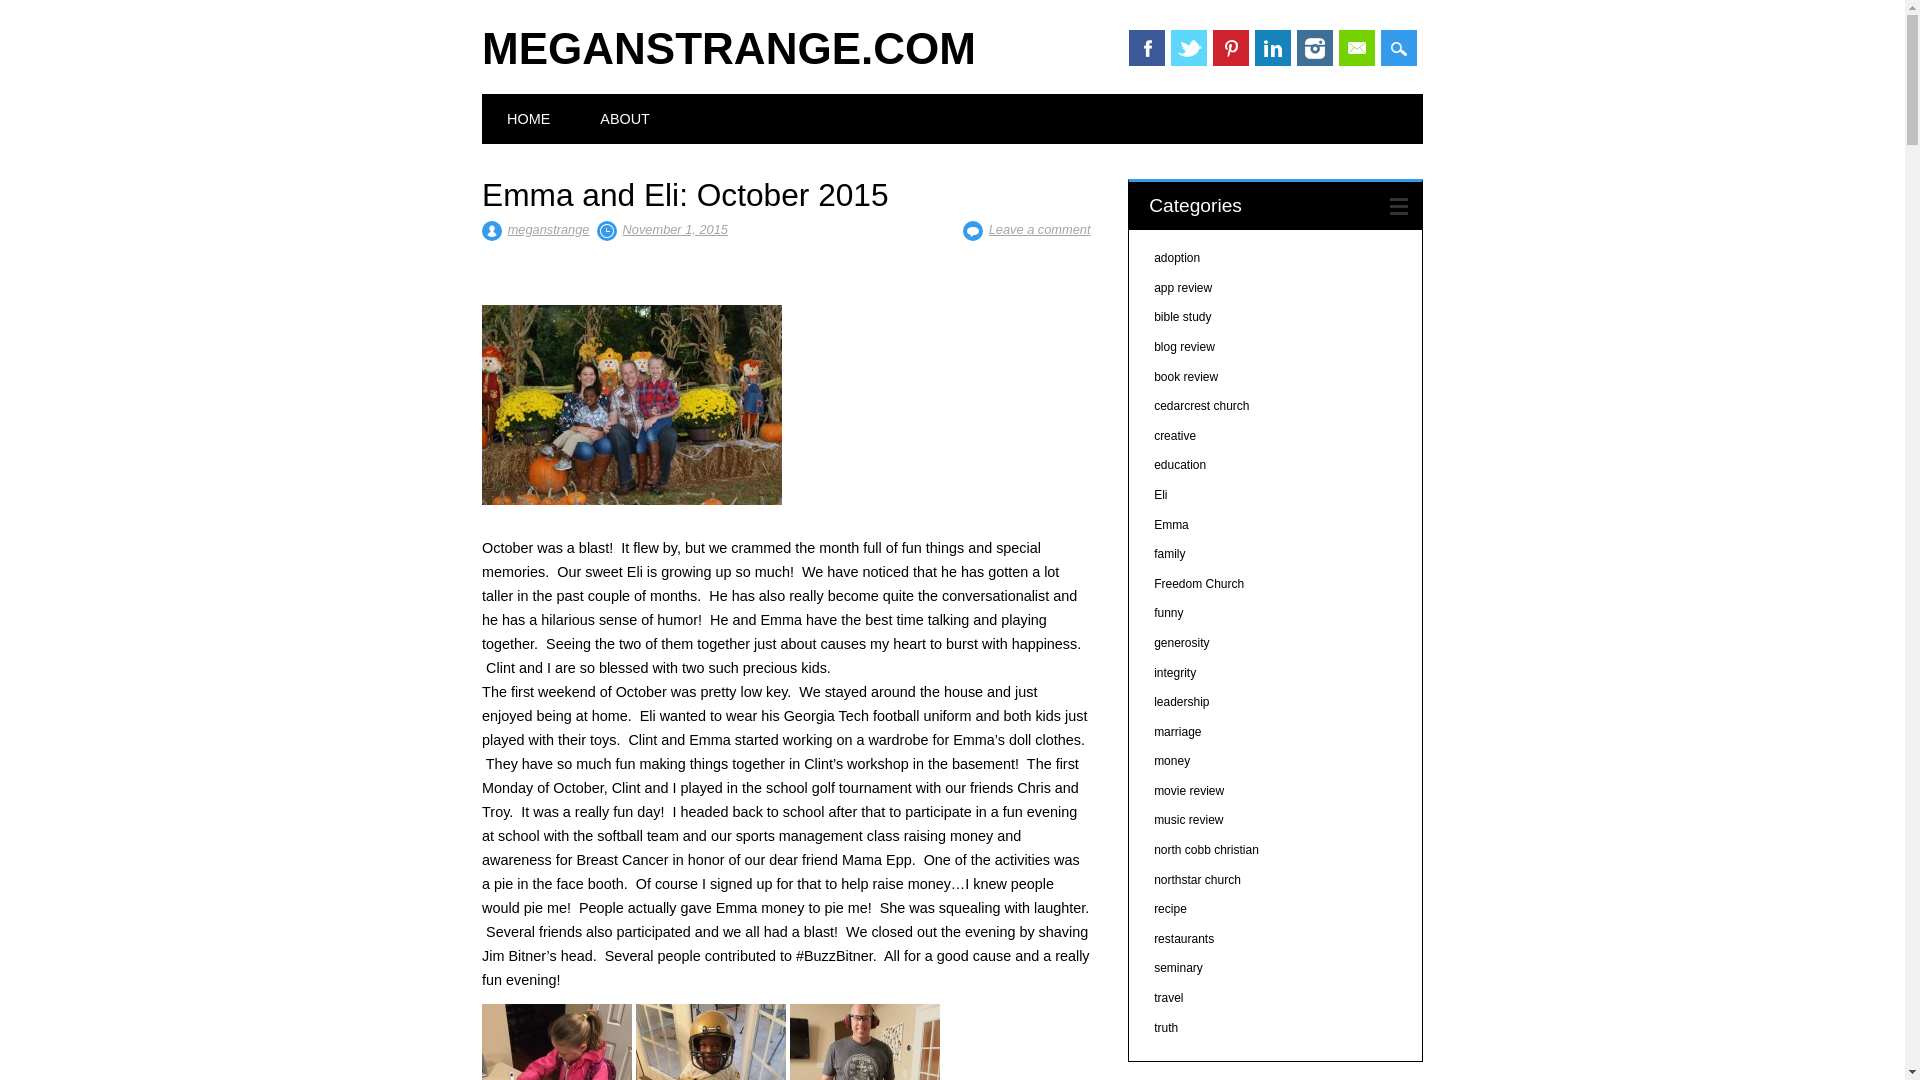 The width and height of the screenshot is (1920, 1080). I want to click on Leave a comment, so click(1039, 229).